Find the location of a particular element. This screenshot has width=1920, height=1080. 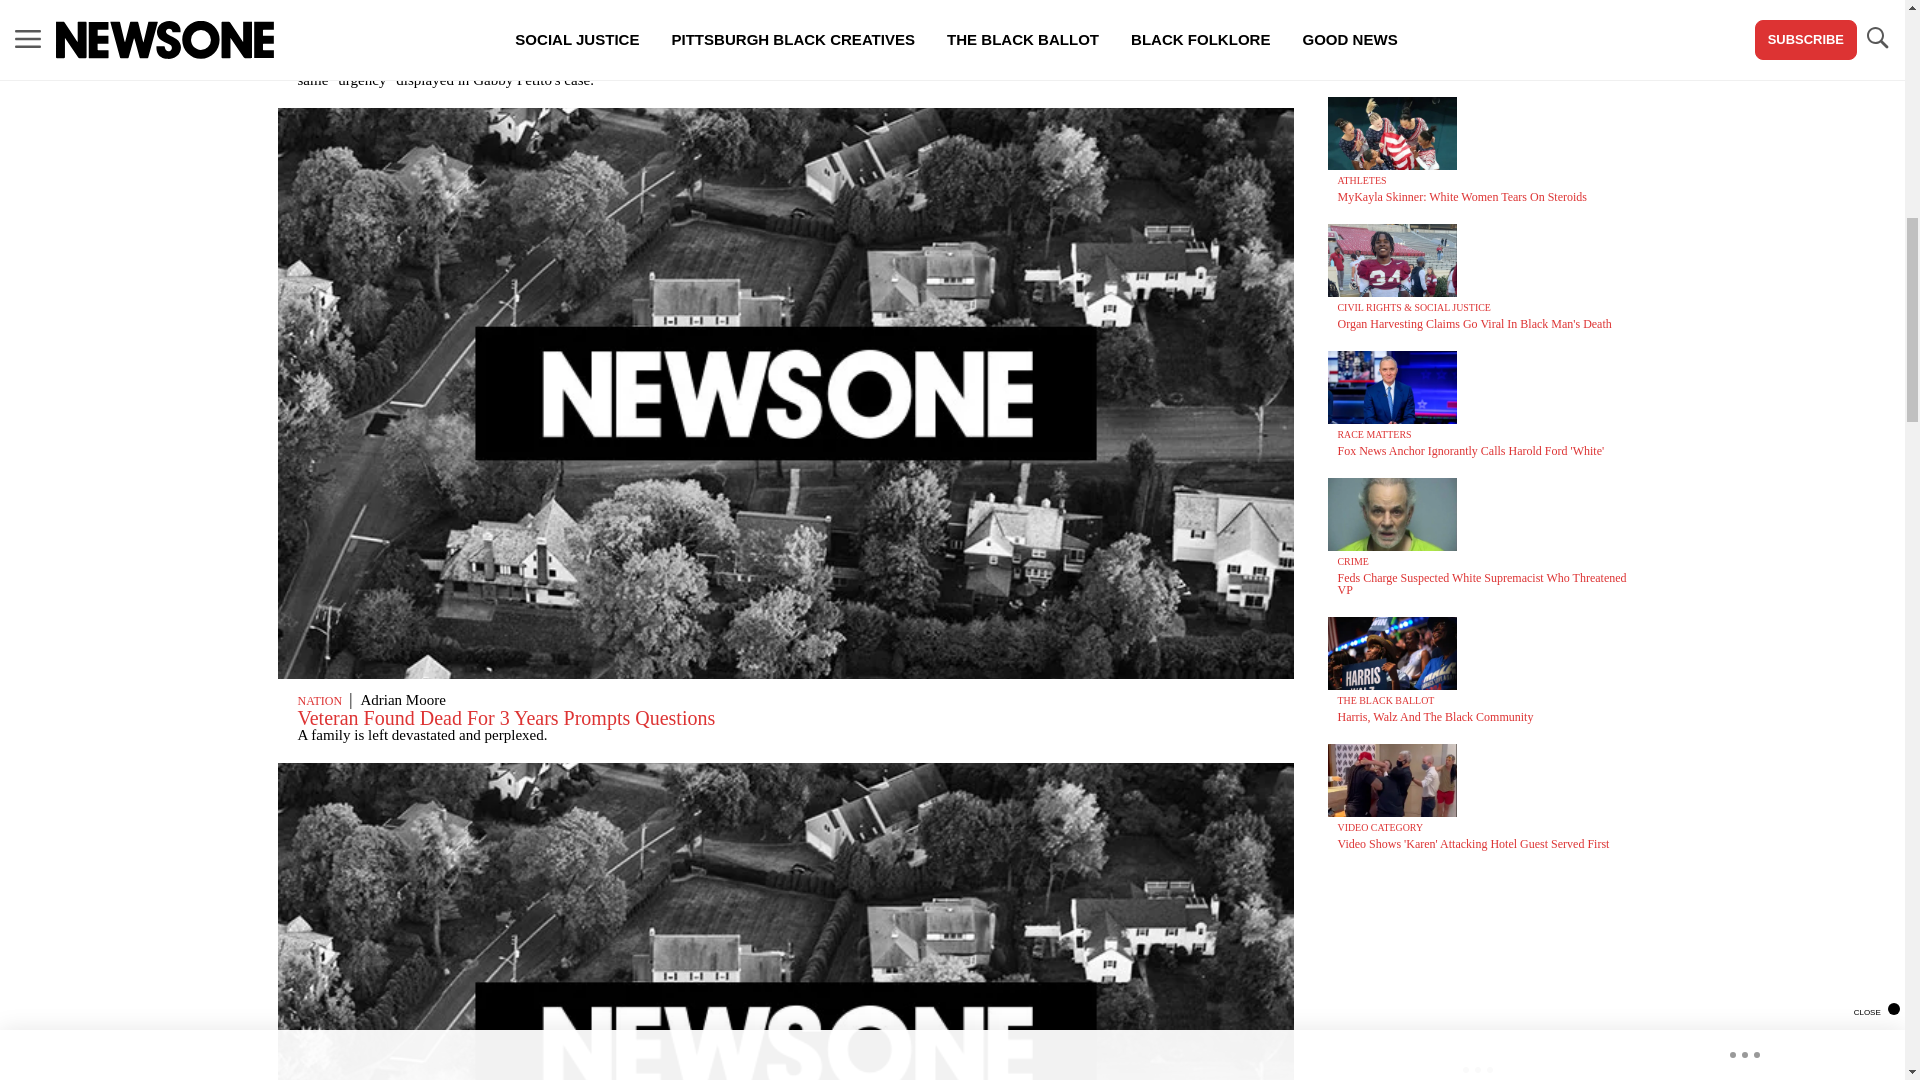

Bruce C.T. Wright is located at coordinates (404, 29).